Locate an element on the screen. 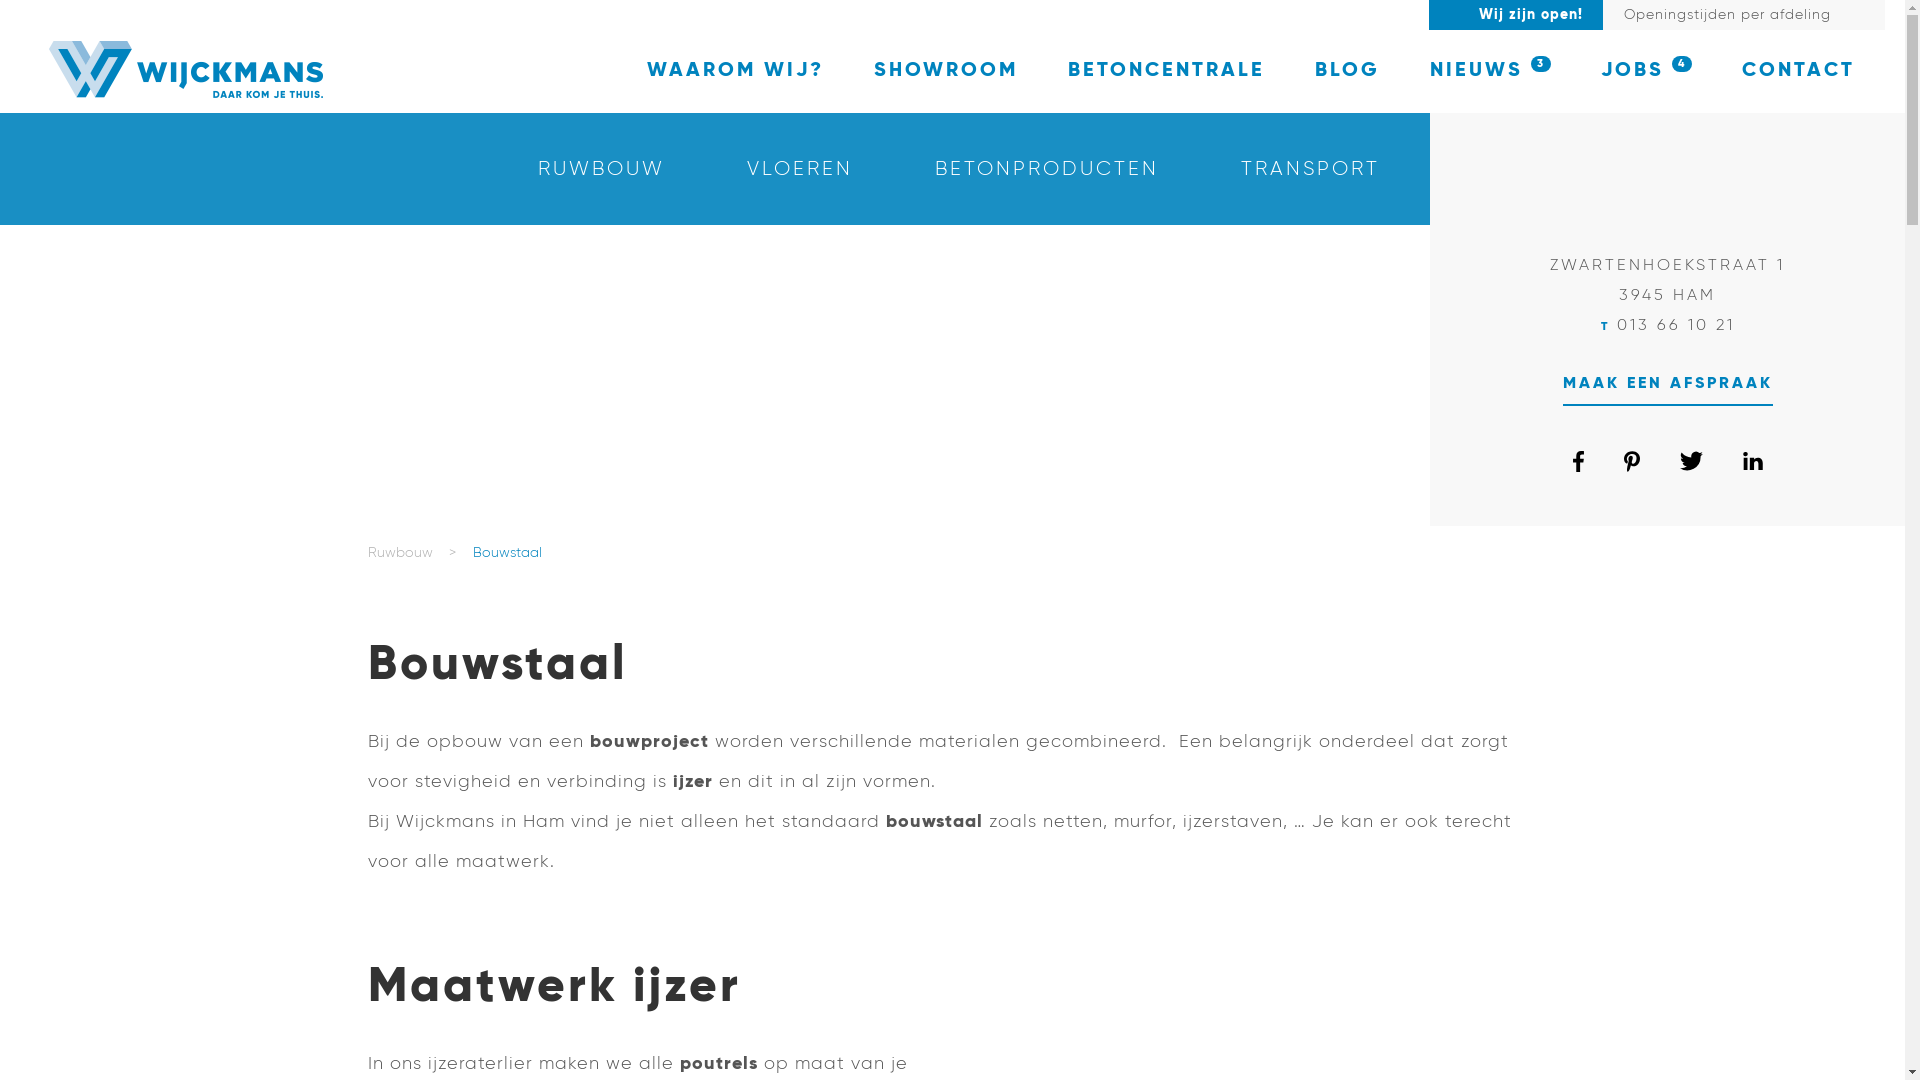  linkedin is located at coordinates (1752, 466).